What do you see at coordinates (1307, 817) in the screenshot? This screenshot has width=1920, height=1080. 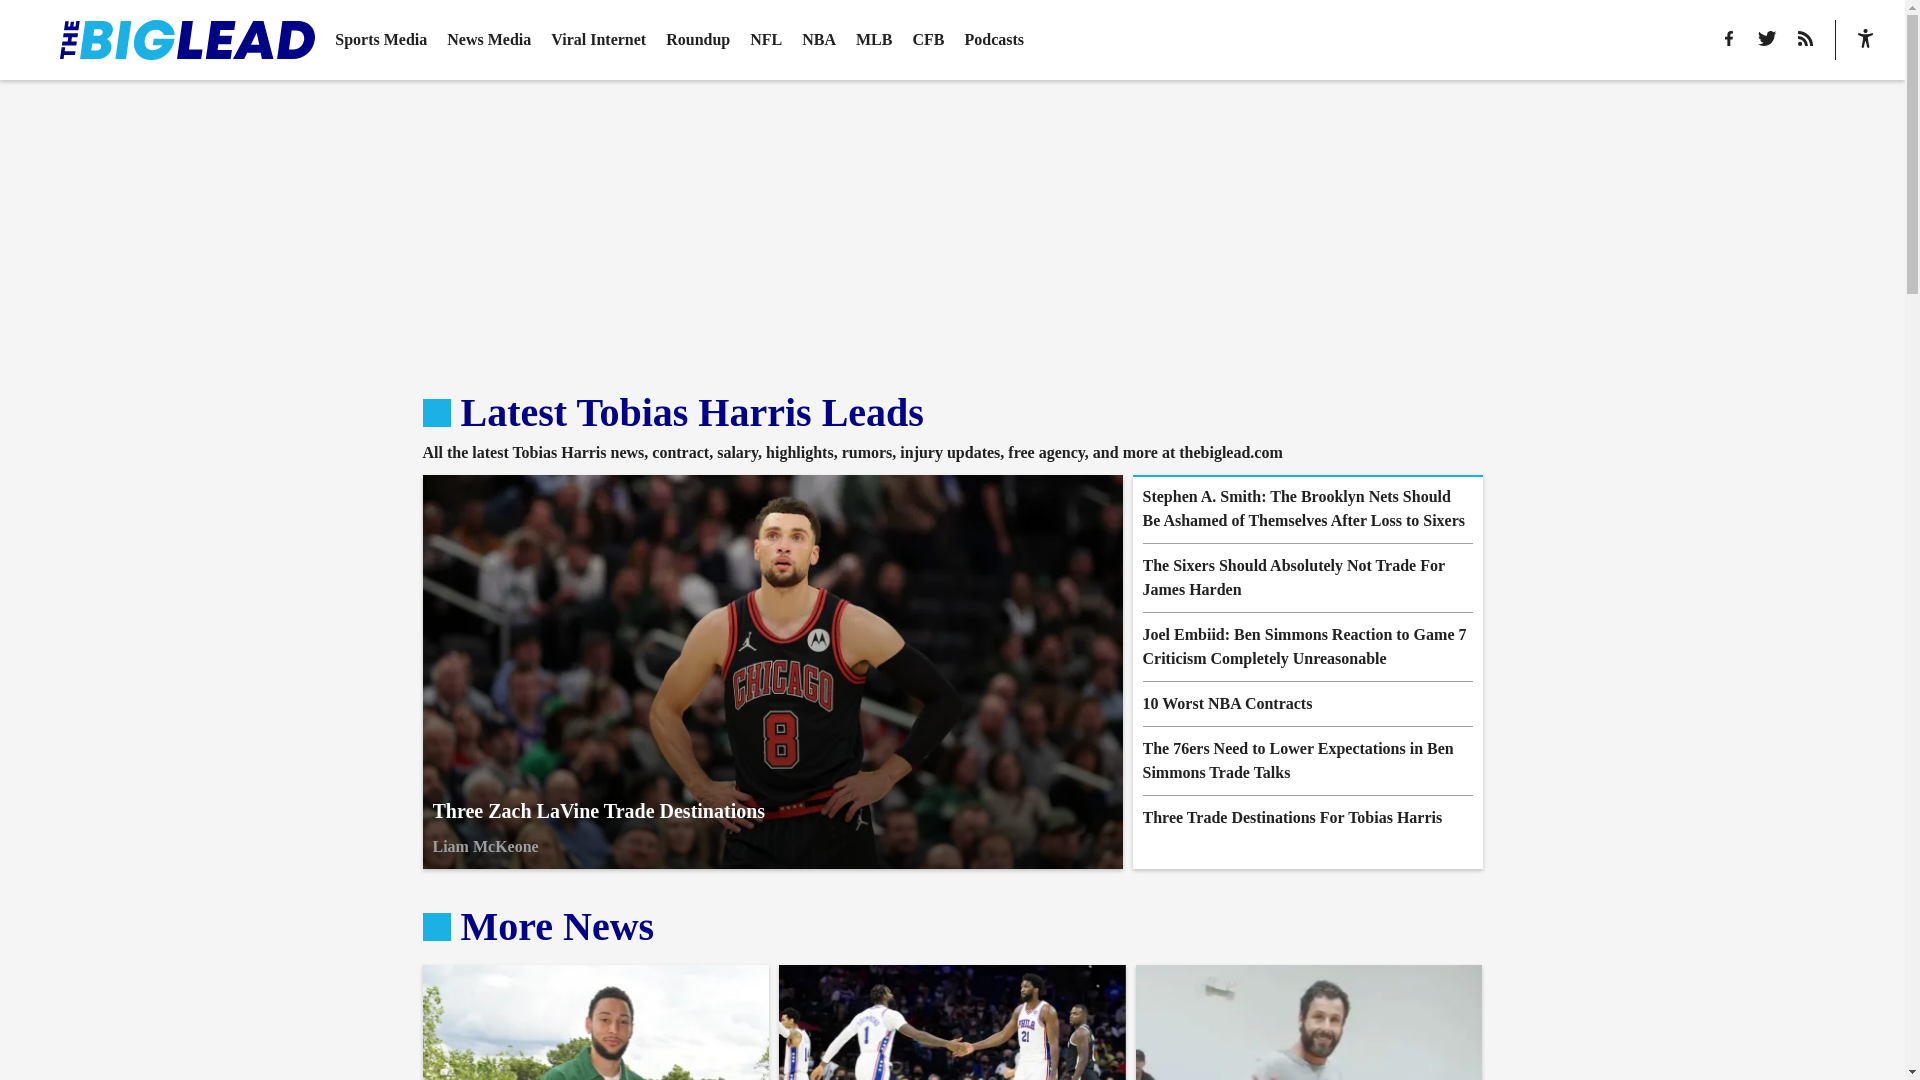 I see `The Sixers Should Absolutely Not Trade For James Harden` at bounding box center [1307, 817].